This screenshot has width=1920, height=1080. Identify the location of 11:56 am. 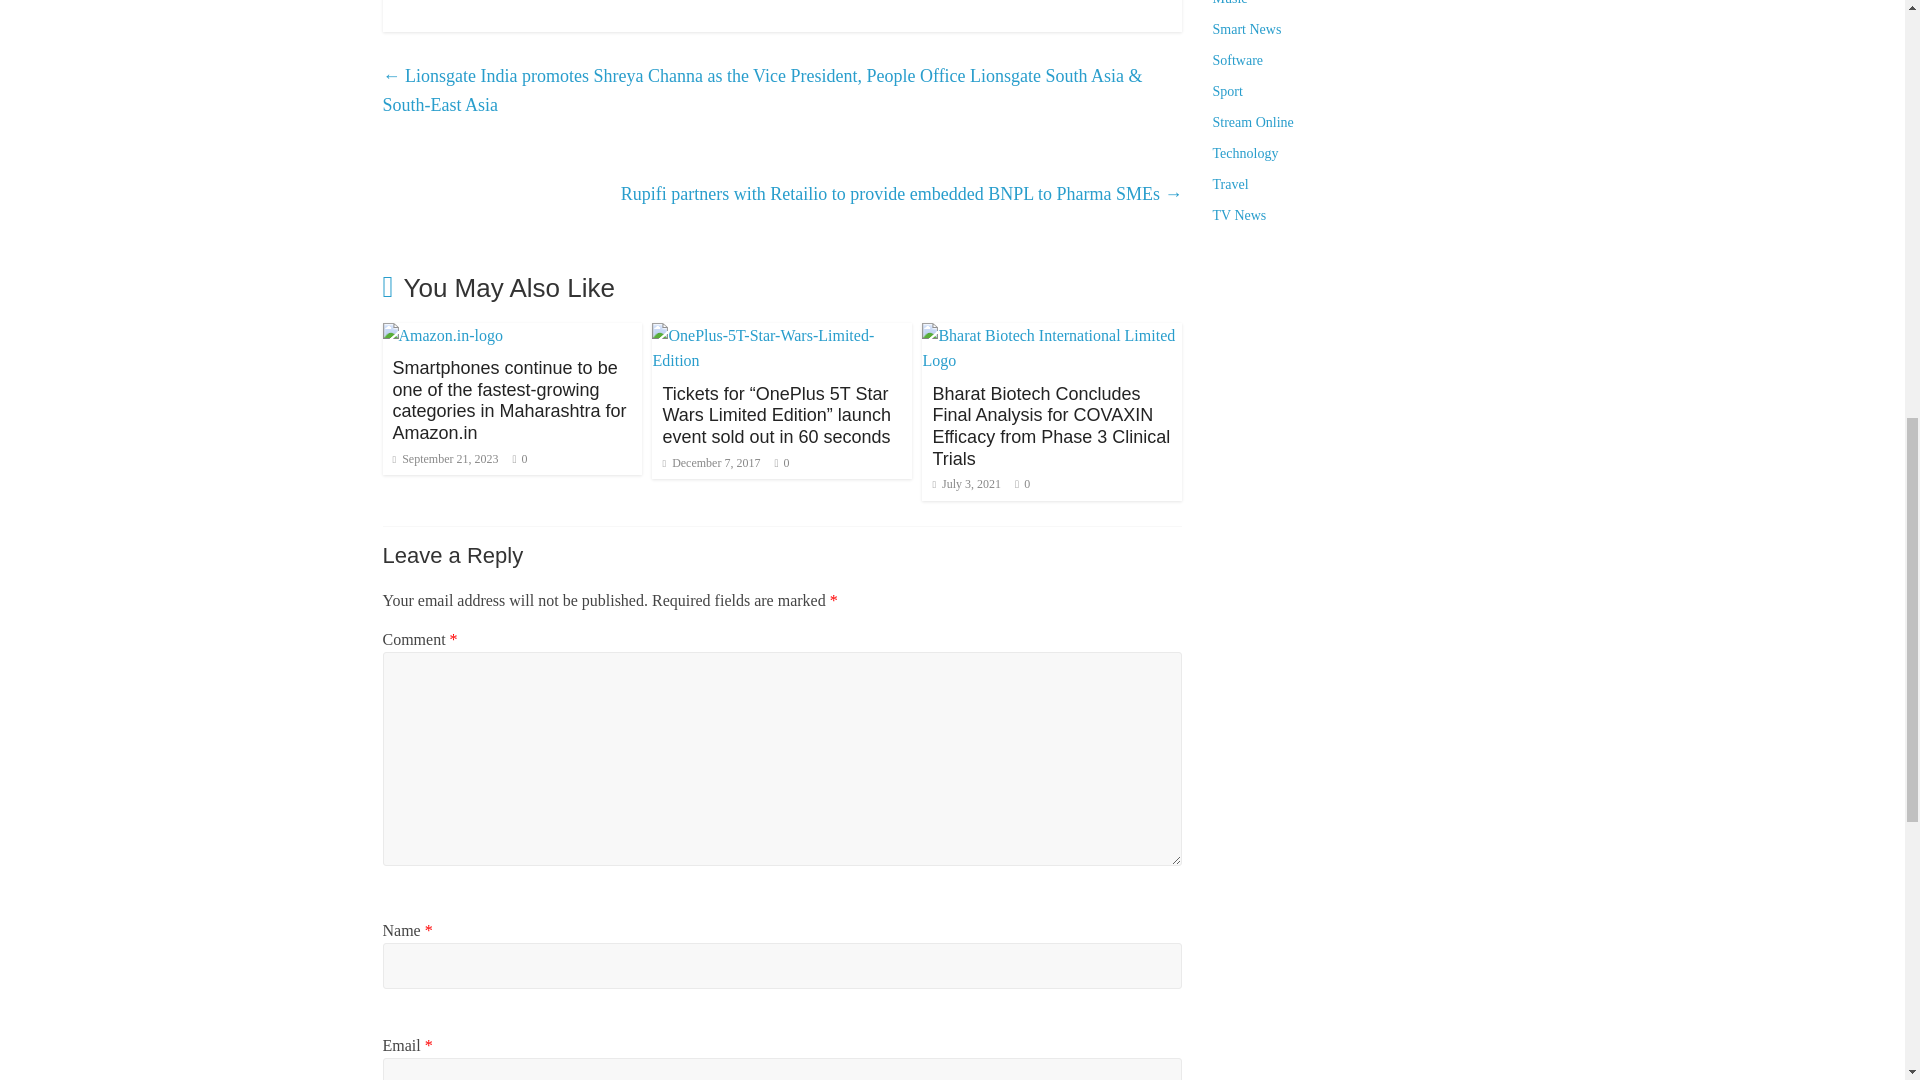
(444, 458).